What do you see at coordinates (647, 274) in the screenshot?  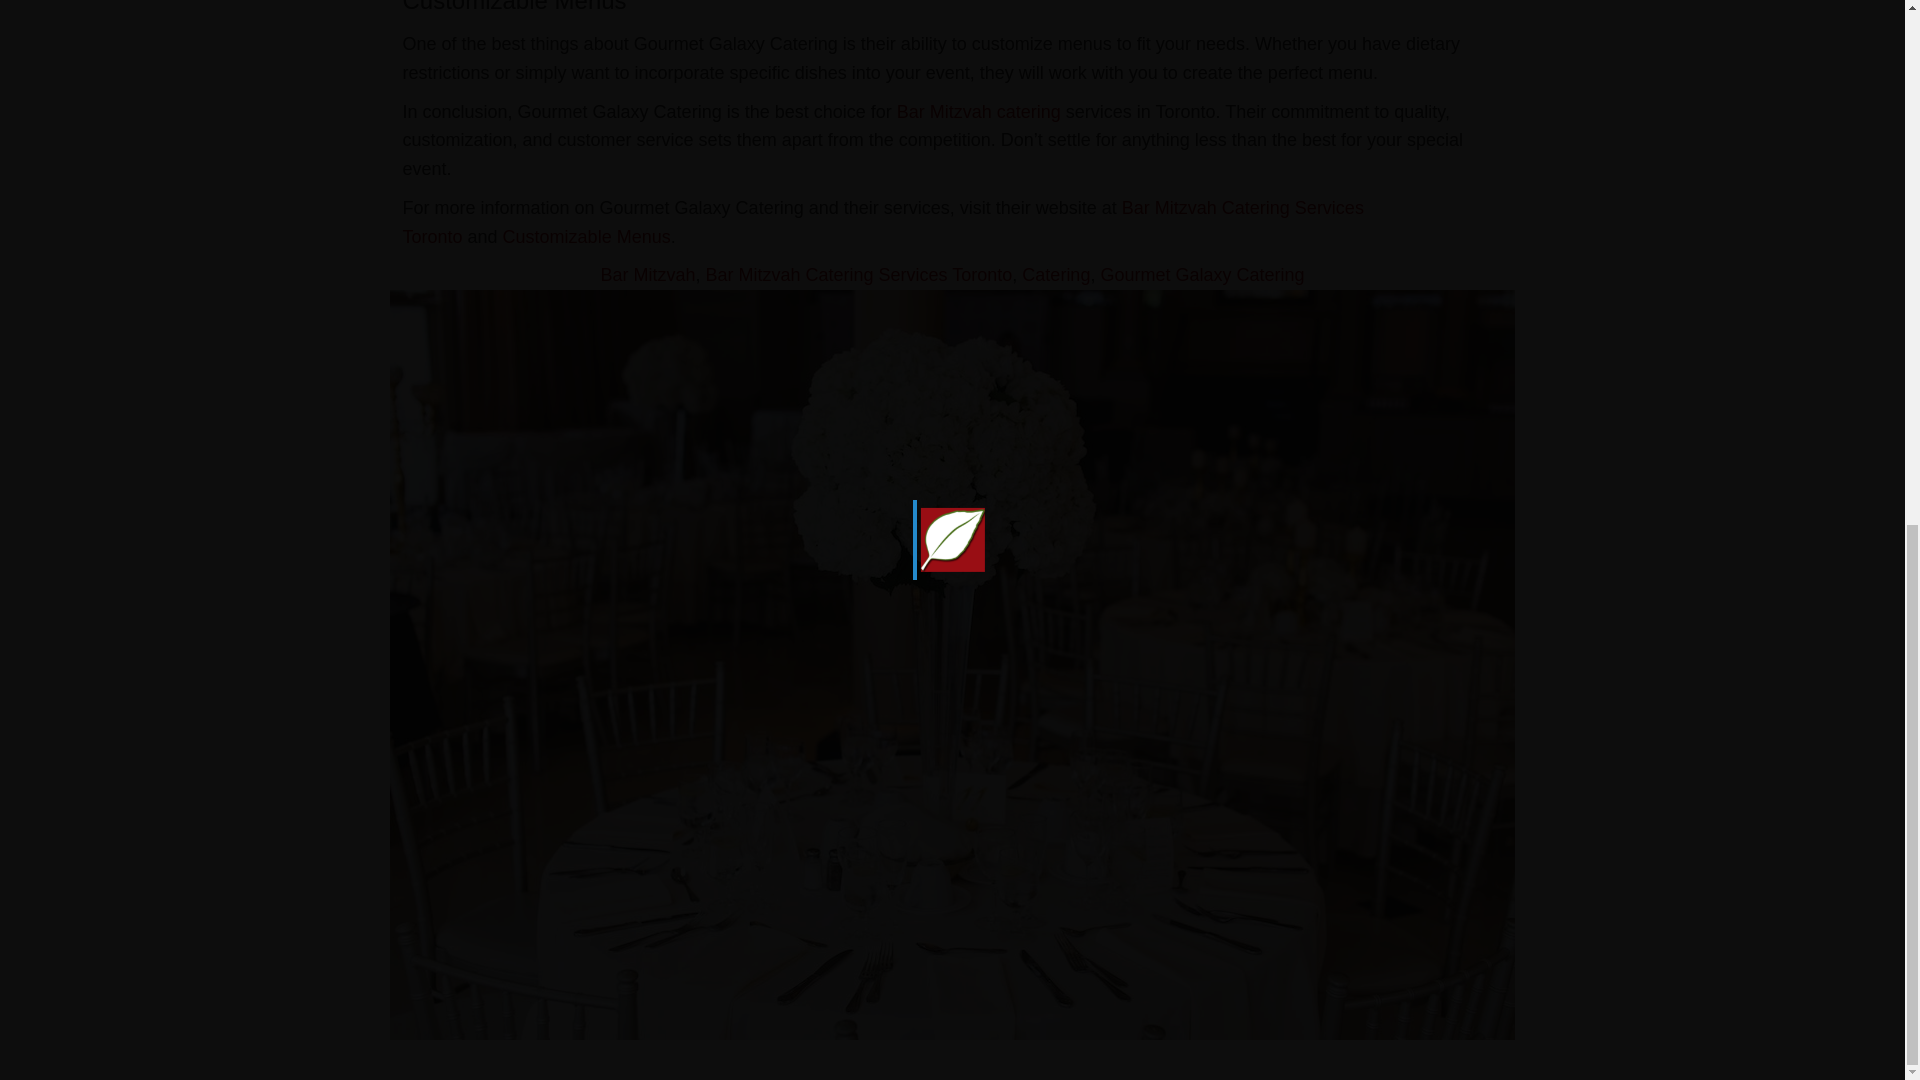 I see `Bar Mitzvah` at bounding box center [647, 274].